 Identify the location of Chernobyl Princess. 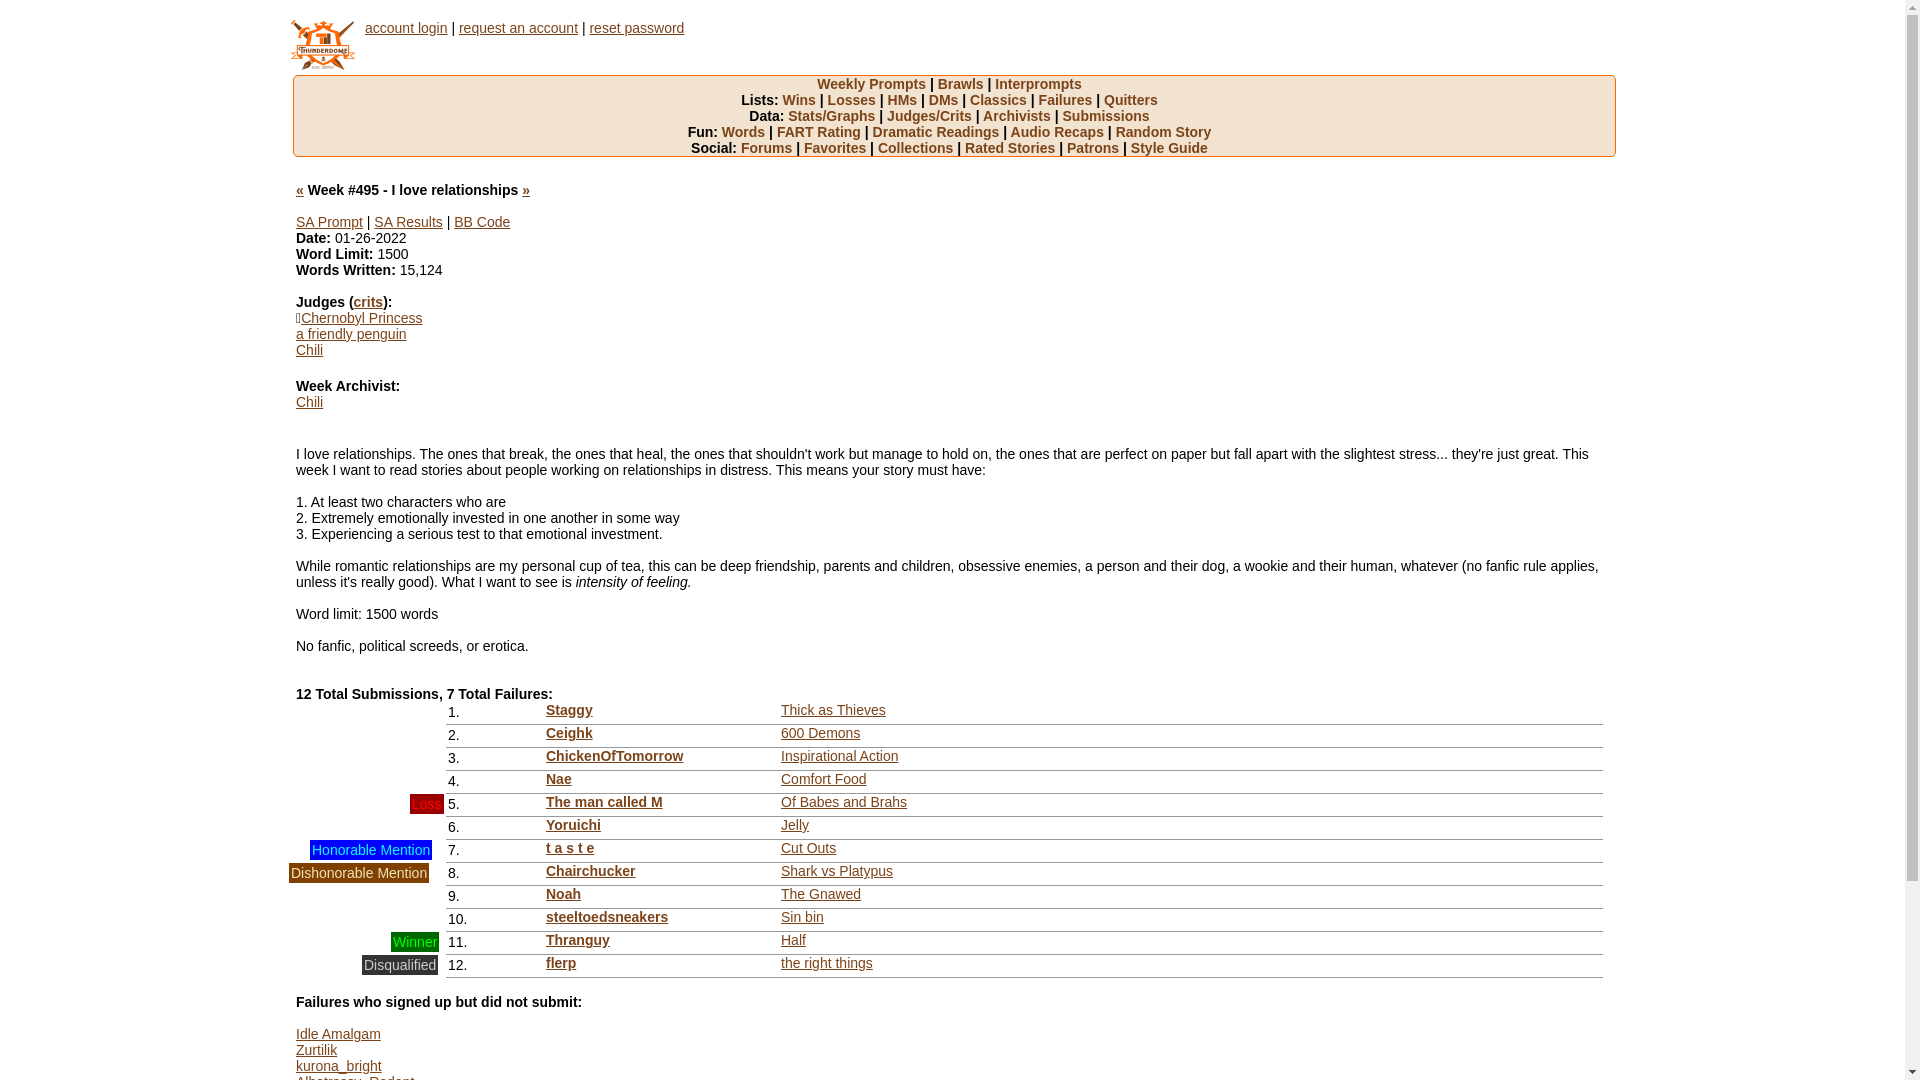
(362, 318).